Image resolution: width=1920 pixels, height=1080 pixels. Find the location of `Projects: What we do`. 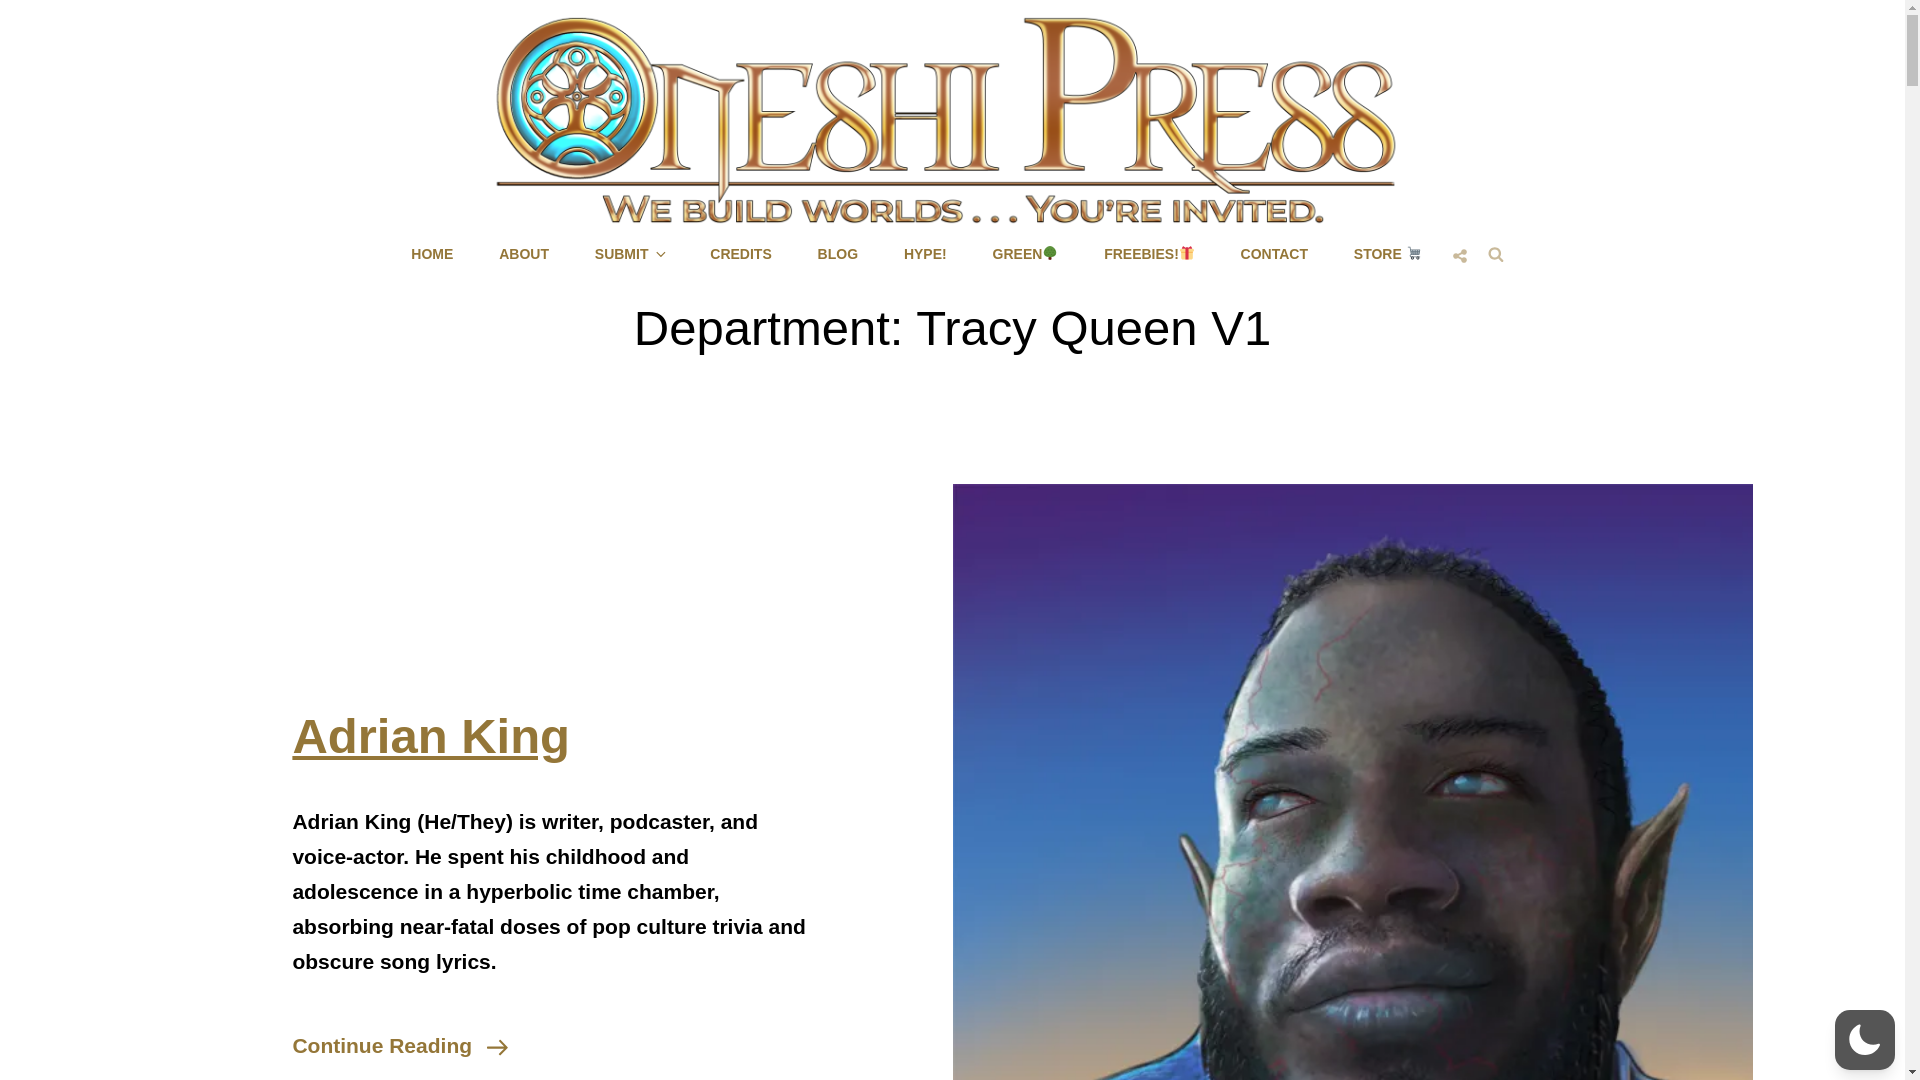

Projects: What we do is located at coordinates (432, 253).